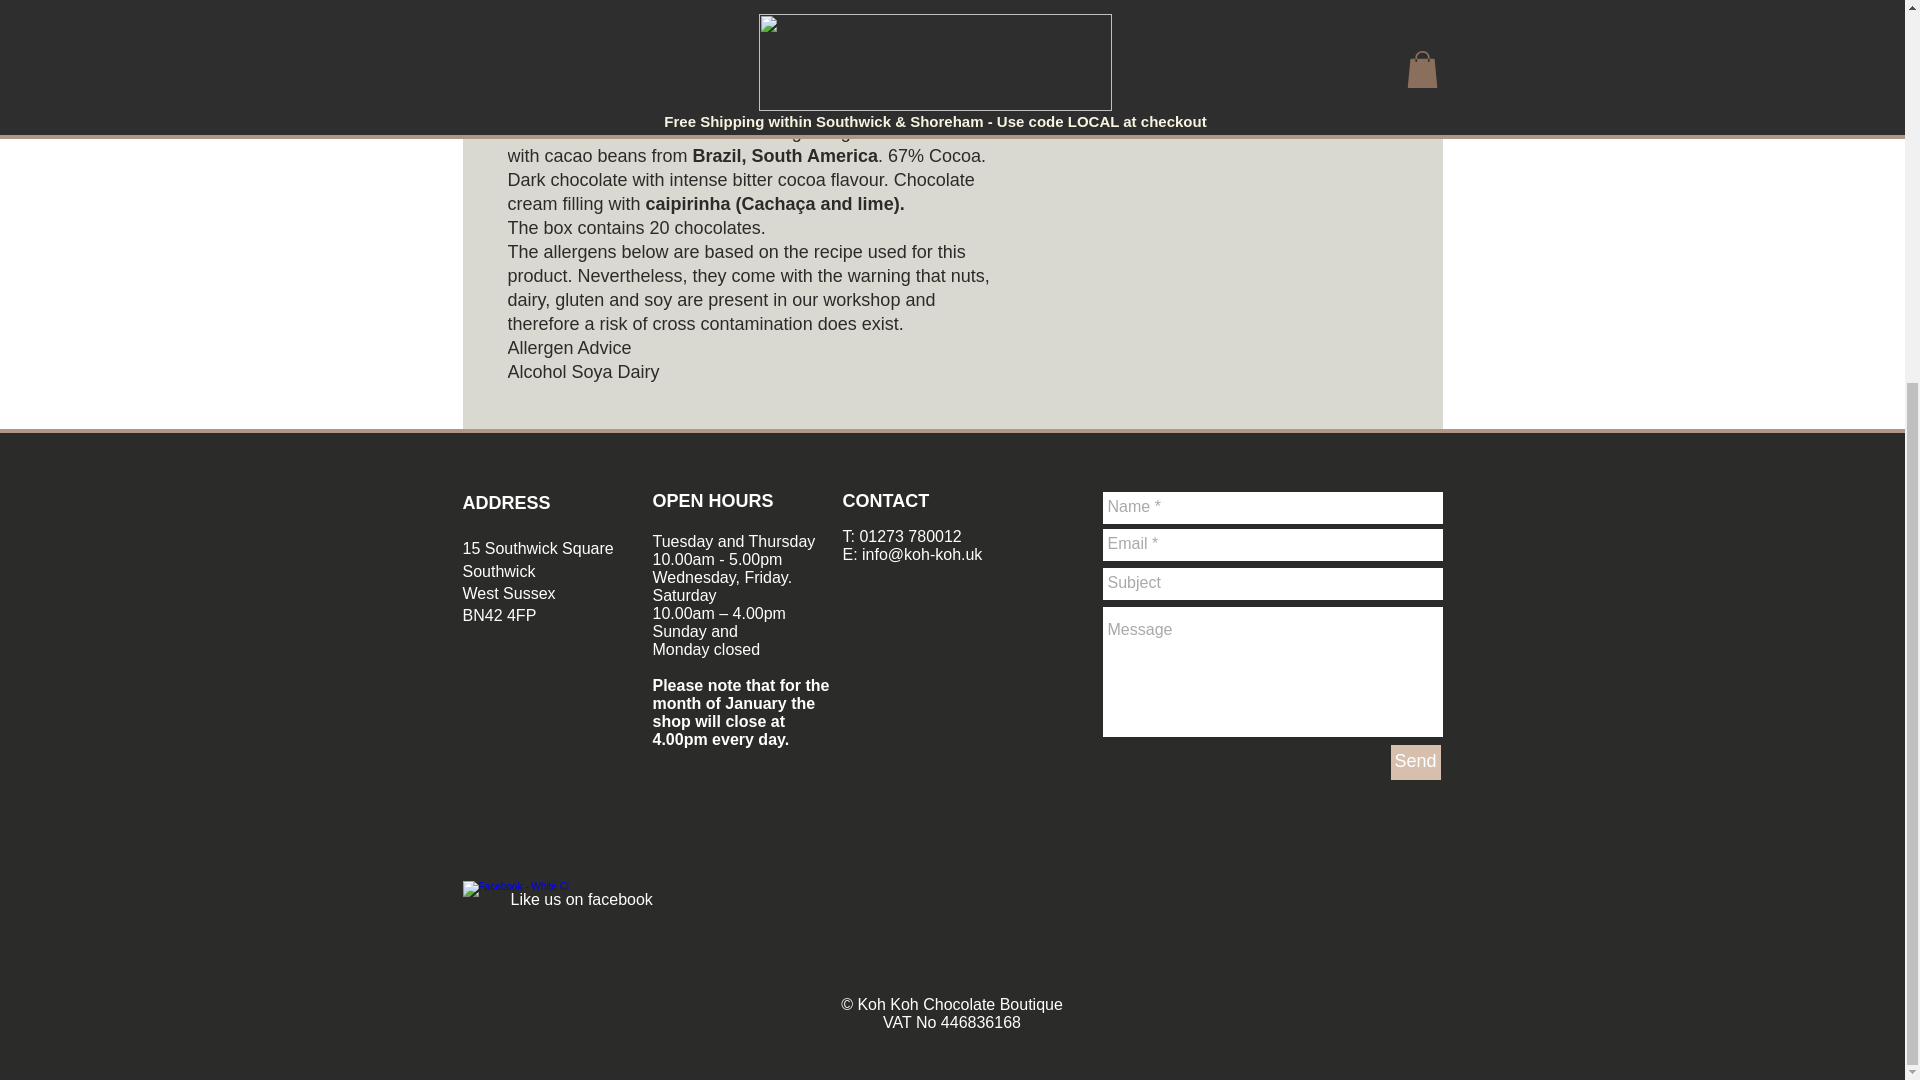  Describe the element at coordinates (1415, 762) in the screenshot. I see `Send` at that location.